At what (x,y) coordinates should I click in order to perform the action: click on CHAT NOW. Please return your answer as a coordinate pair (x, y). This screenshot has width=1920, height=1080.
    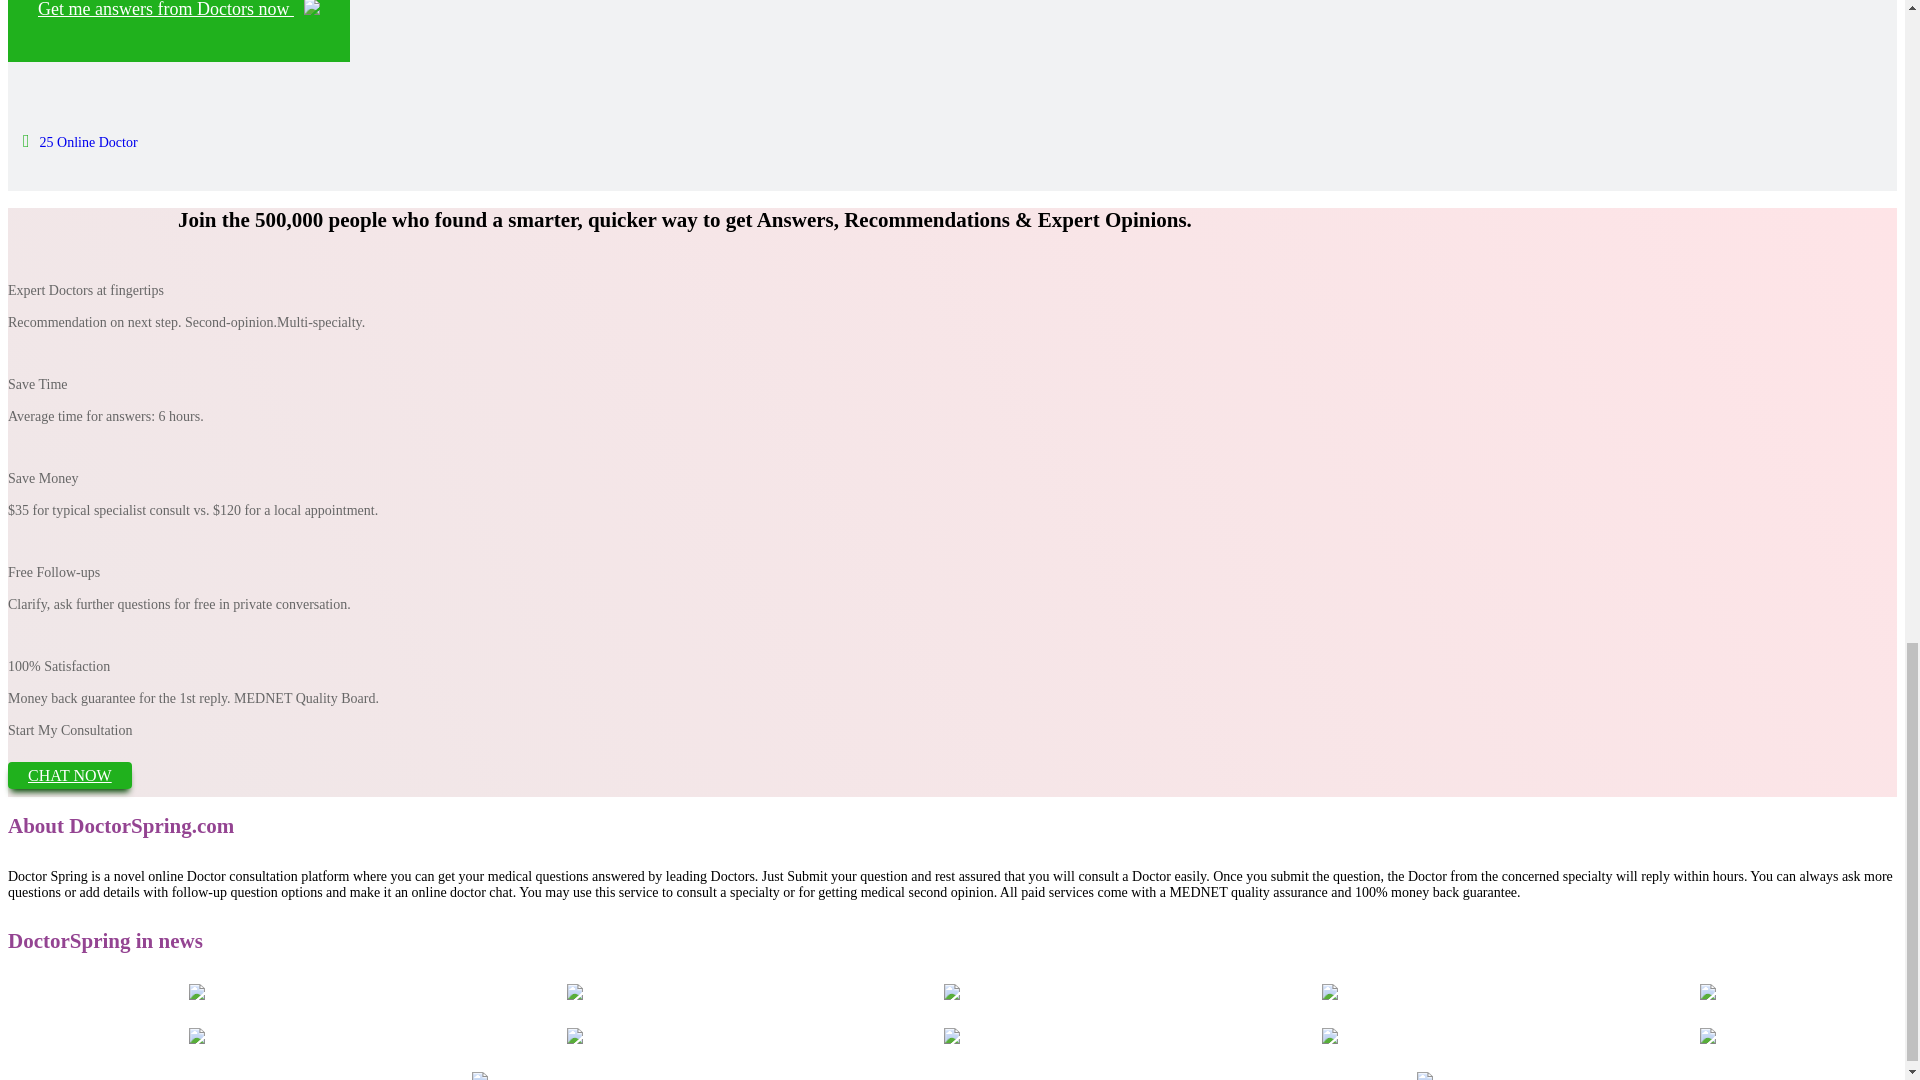
    Looking at the image, I should click on (70, 776).